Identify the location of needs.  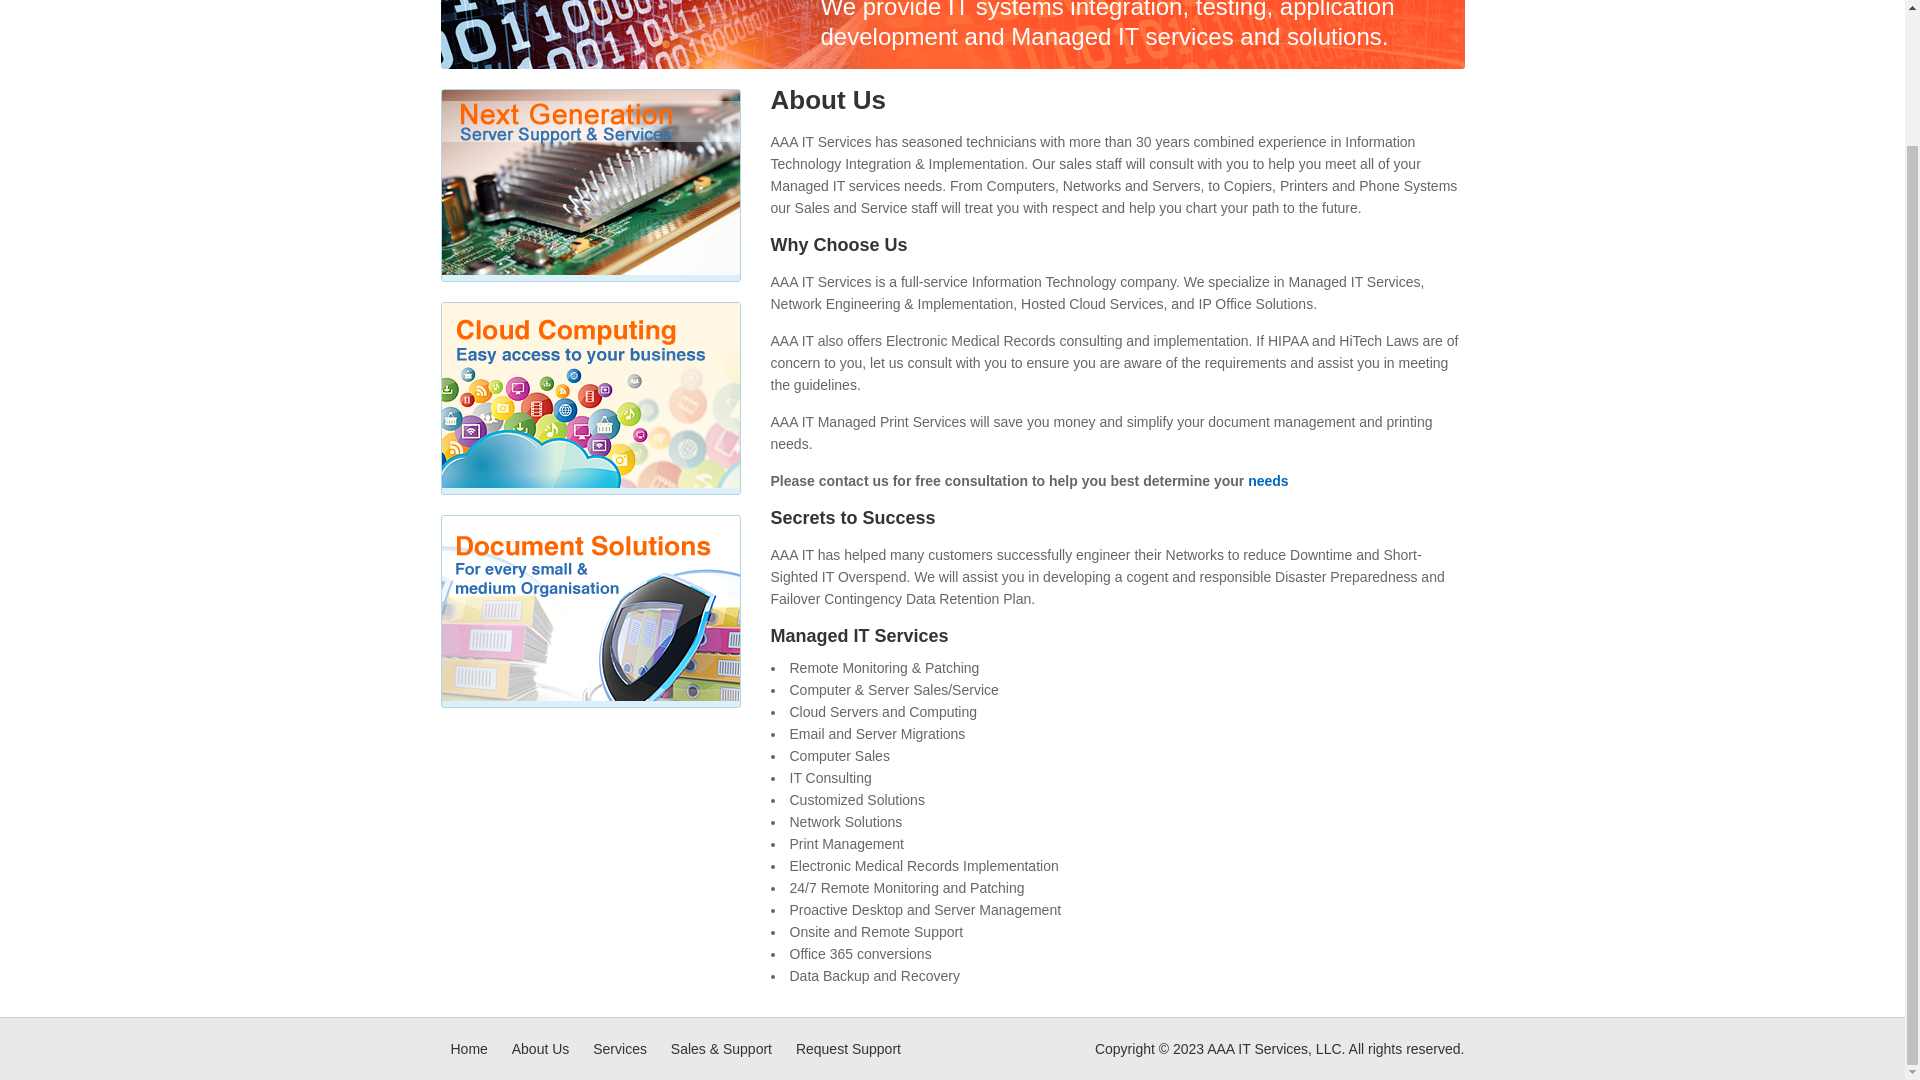
(1268, 481).